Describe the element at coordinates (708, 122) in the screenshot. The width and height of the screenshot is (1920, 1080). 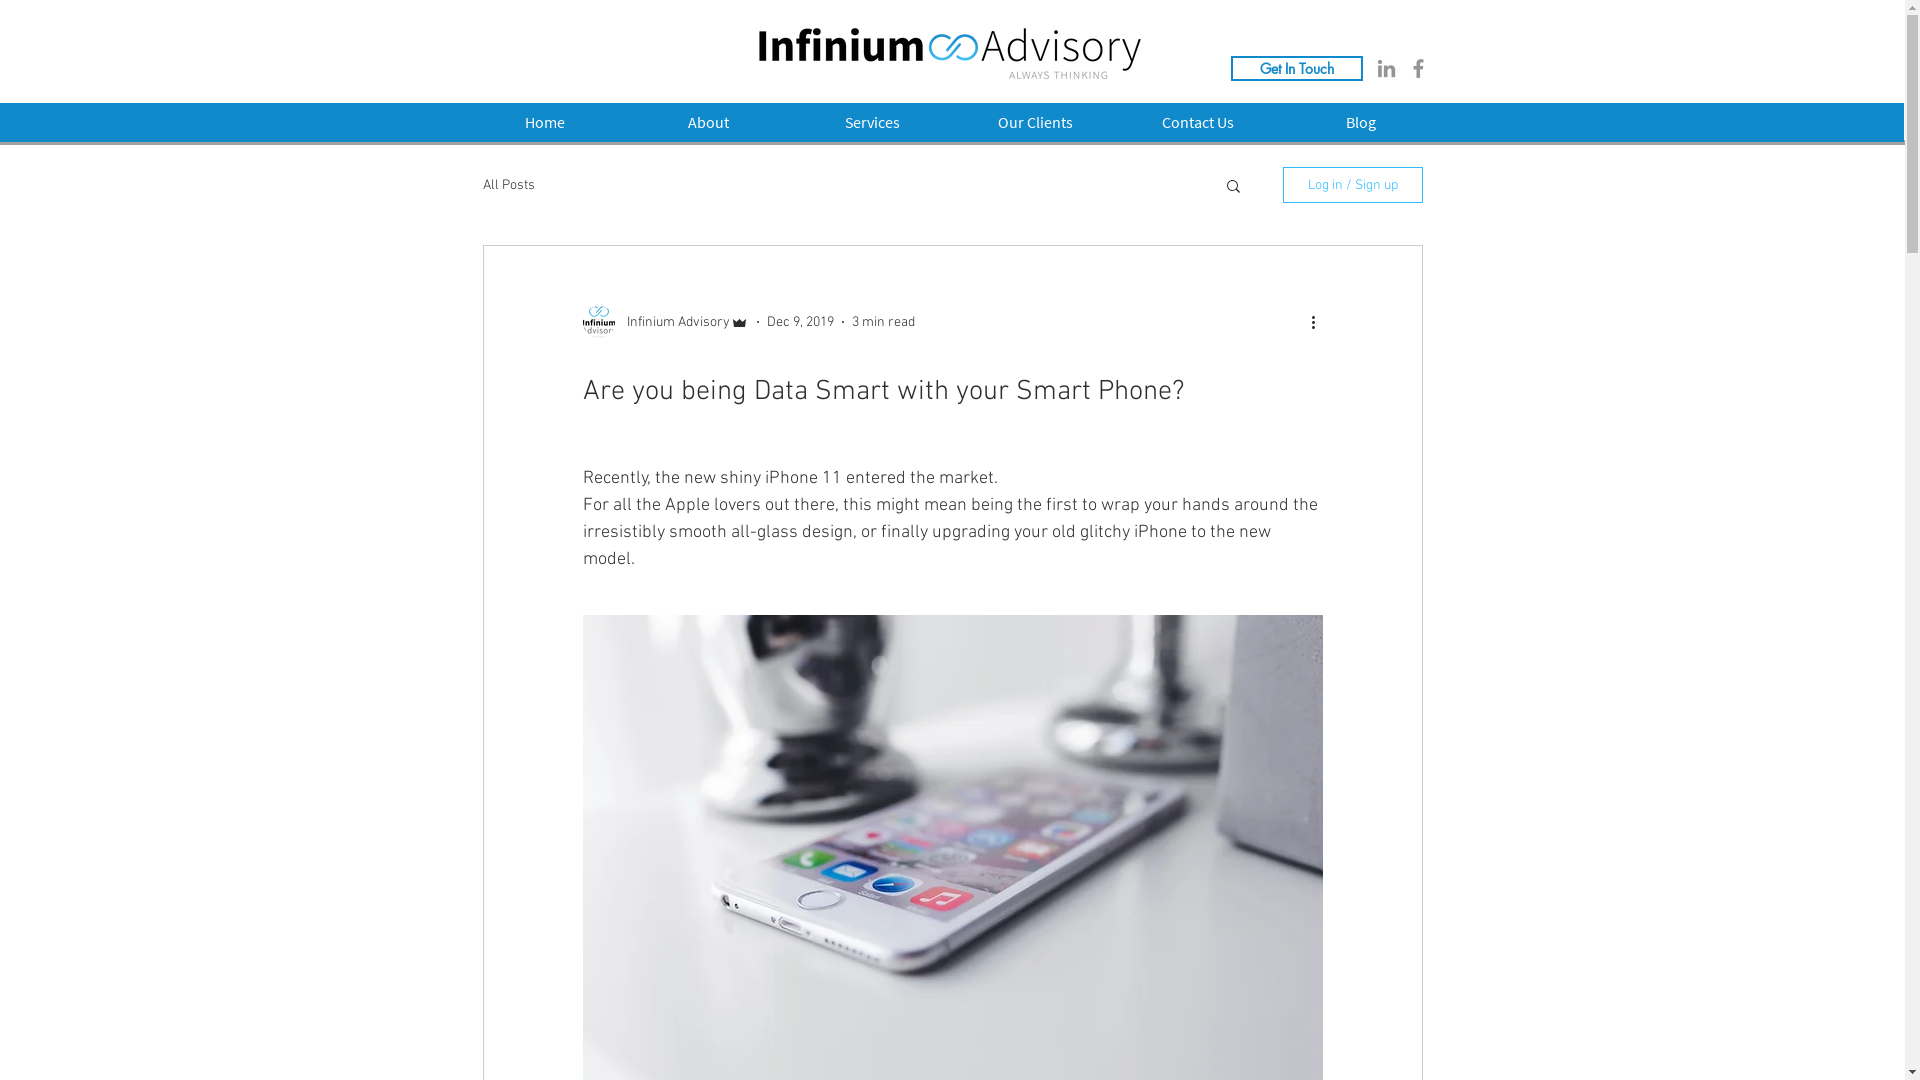
I see `About` at that location.